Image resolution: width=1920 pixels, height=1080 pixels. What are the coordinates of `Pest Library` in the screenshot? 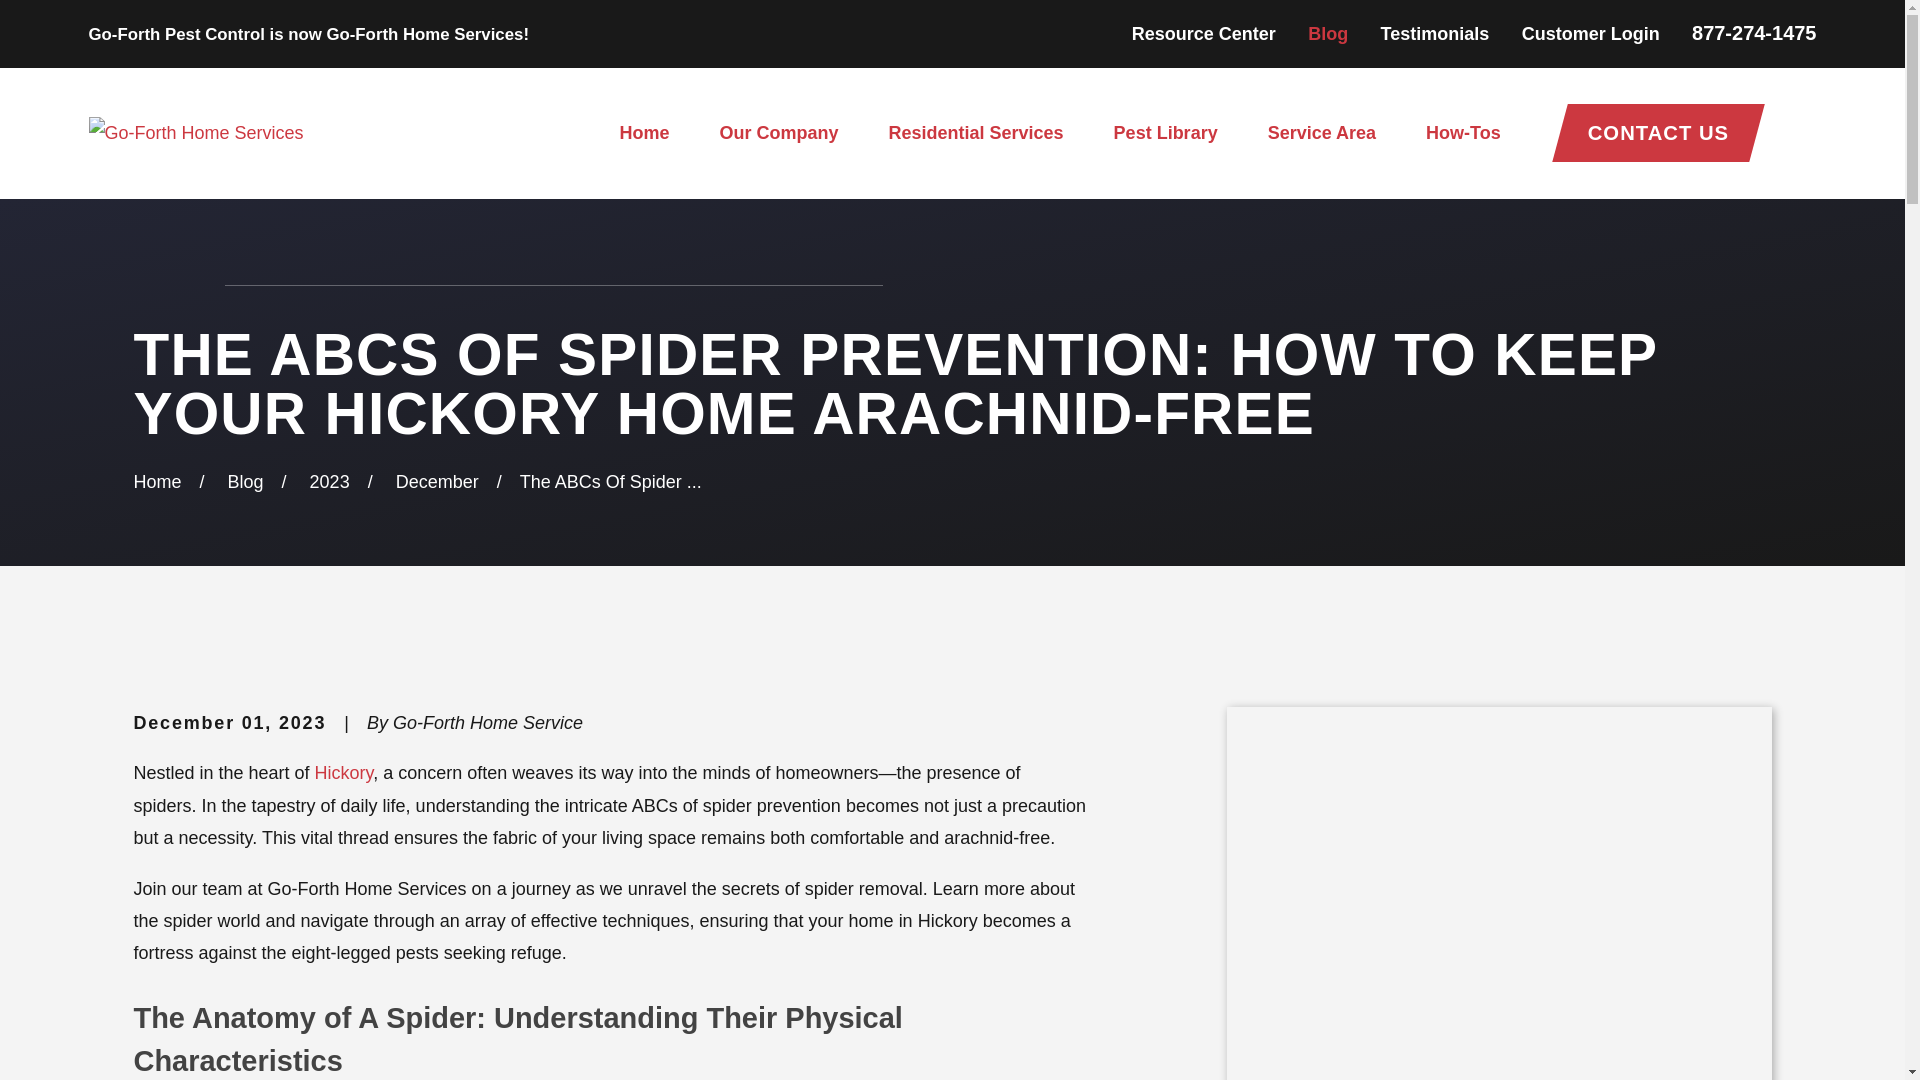 It's located at (1165, 133).